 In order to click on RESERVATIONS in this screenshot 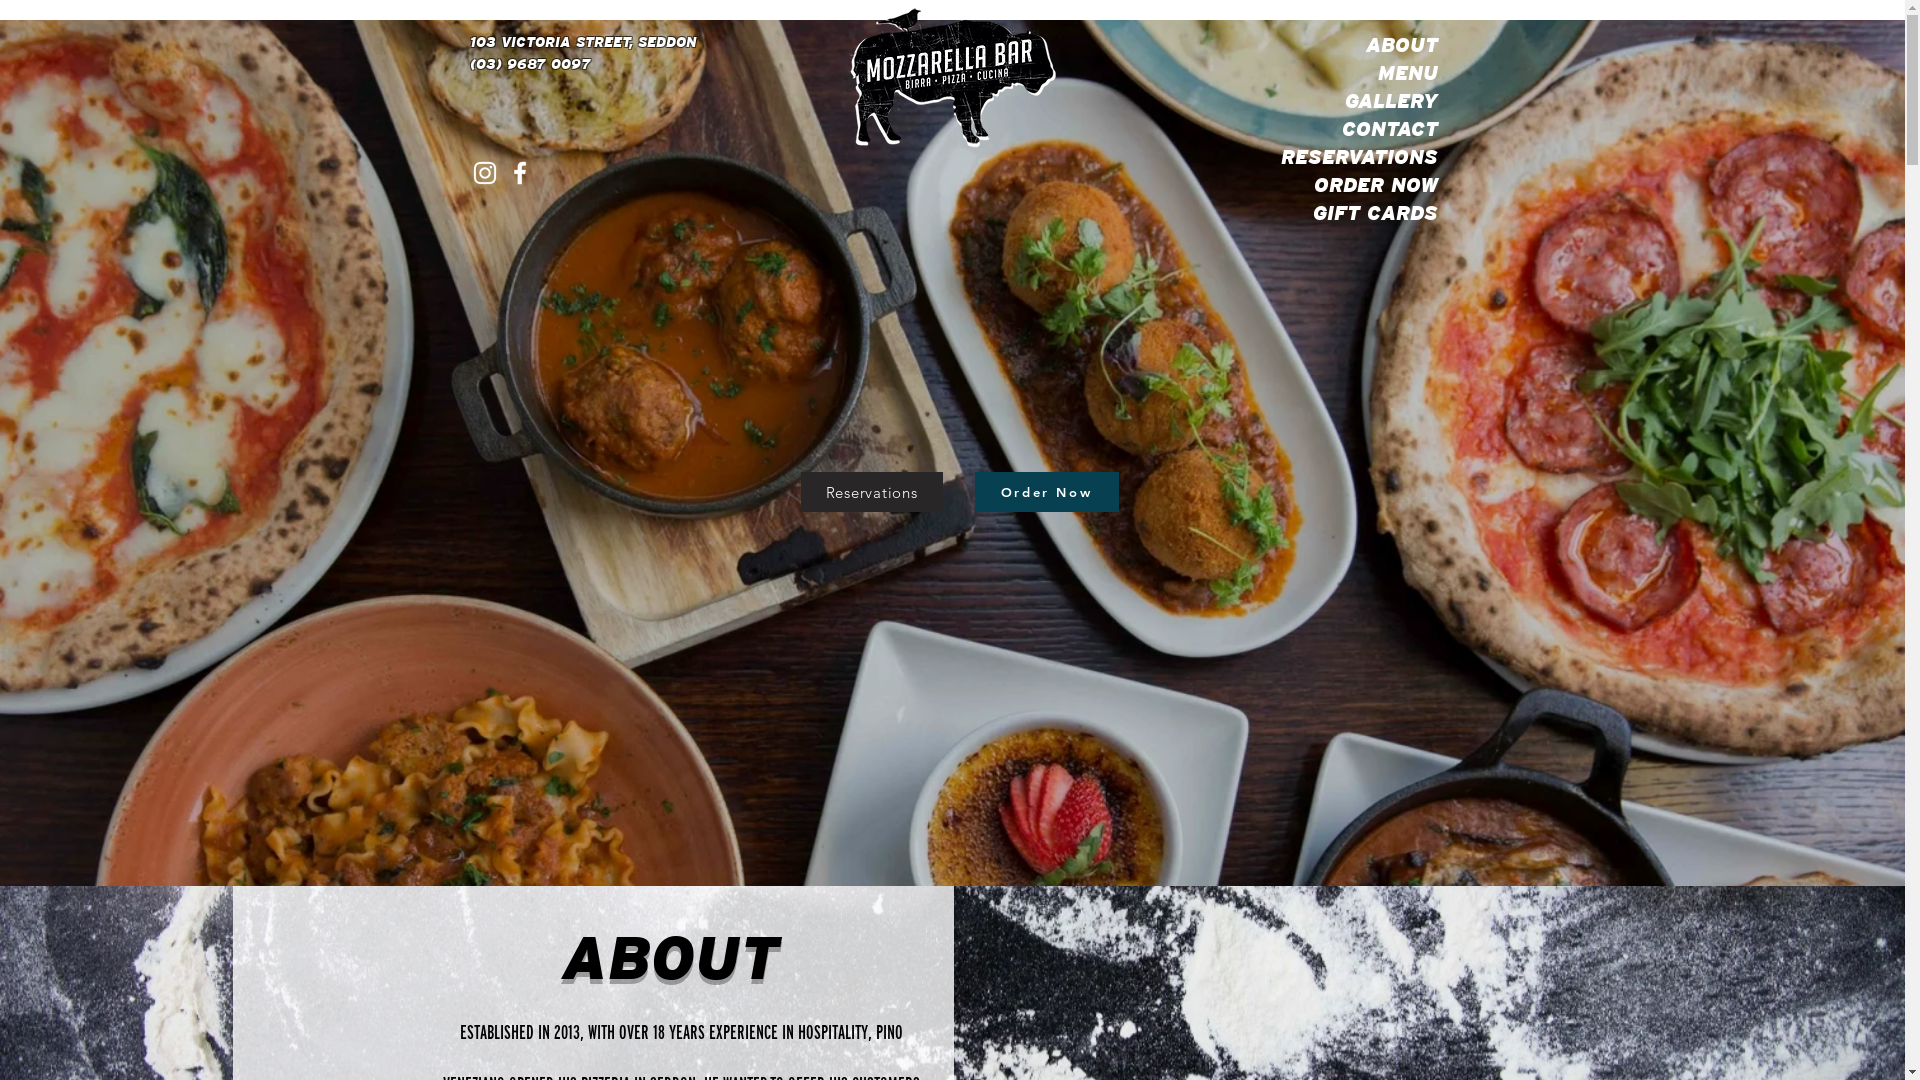, I will do `click(1356, 157)`.